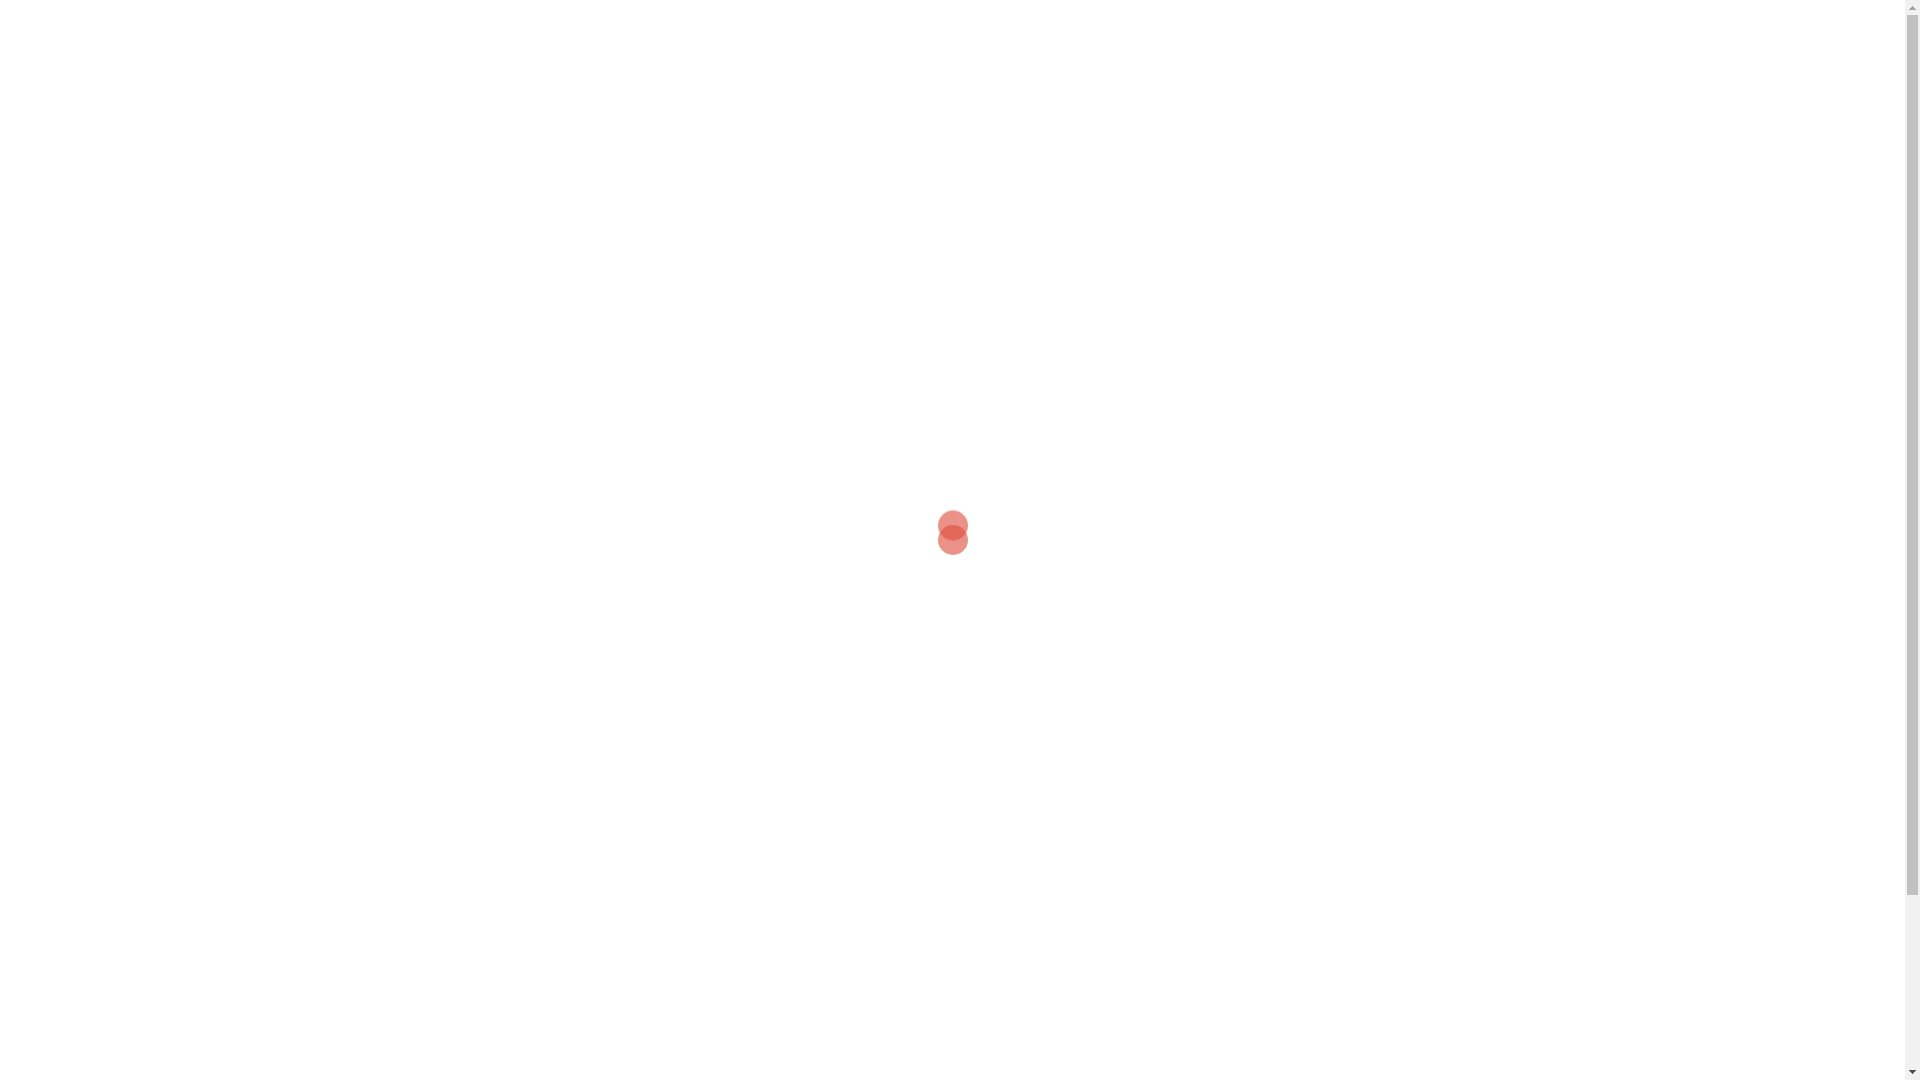  Describe the element at coordinates (622, 667) in the screenshot. I see `http://www.taxismontornes.com/` at that location.